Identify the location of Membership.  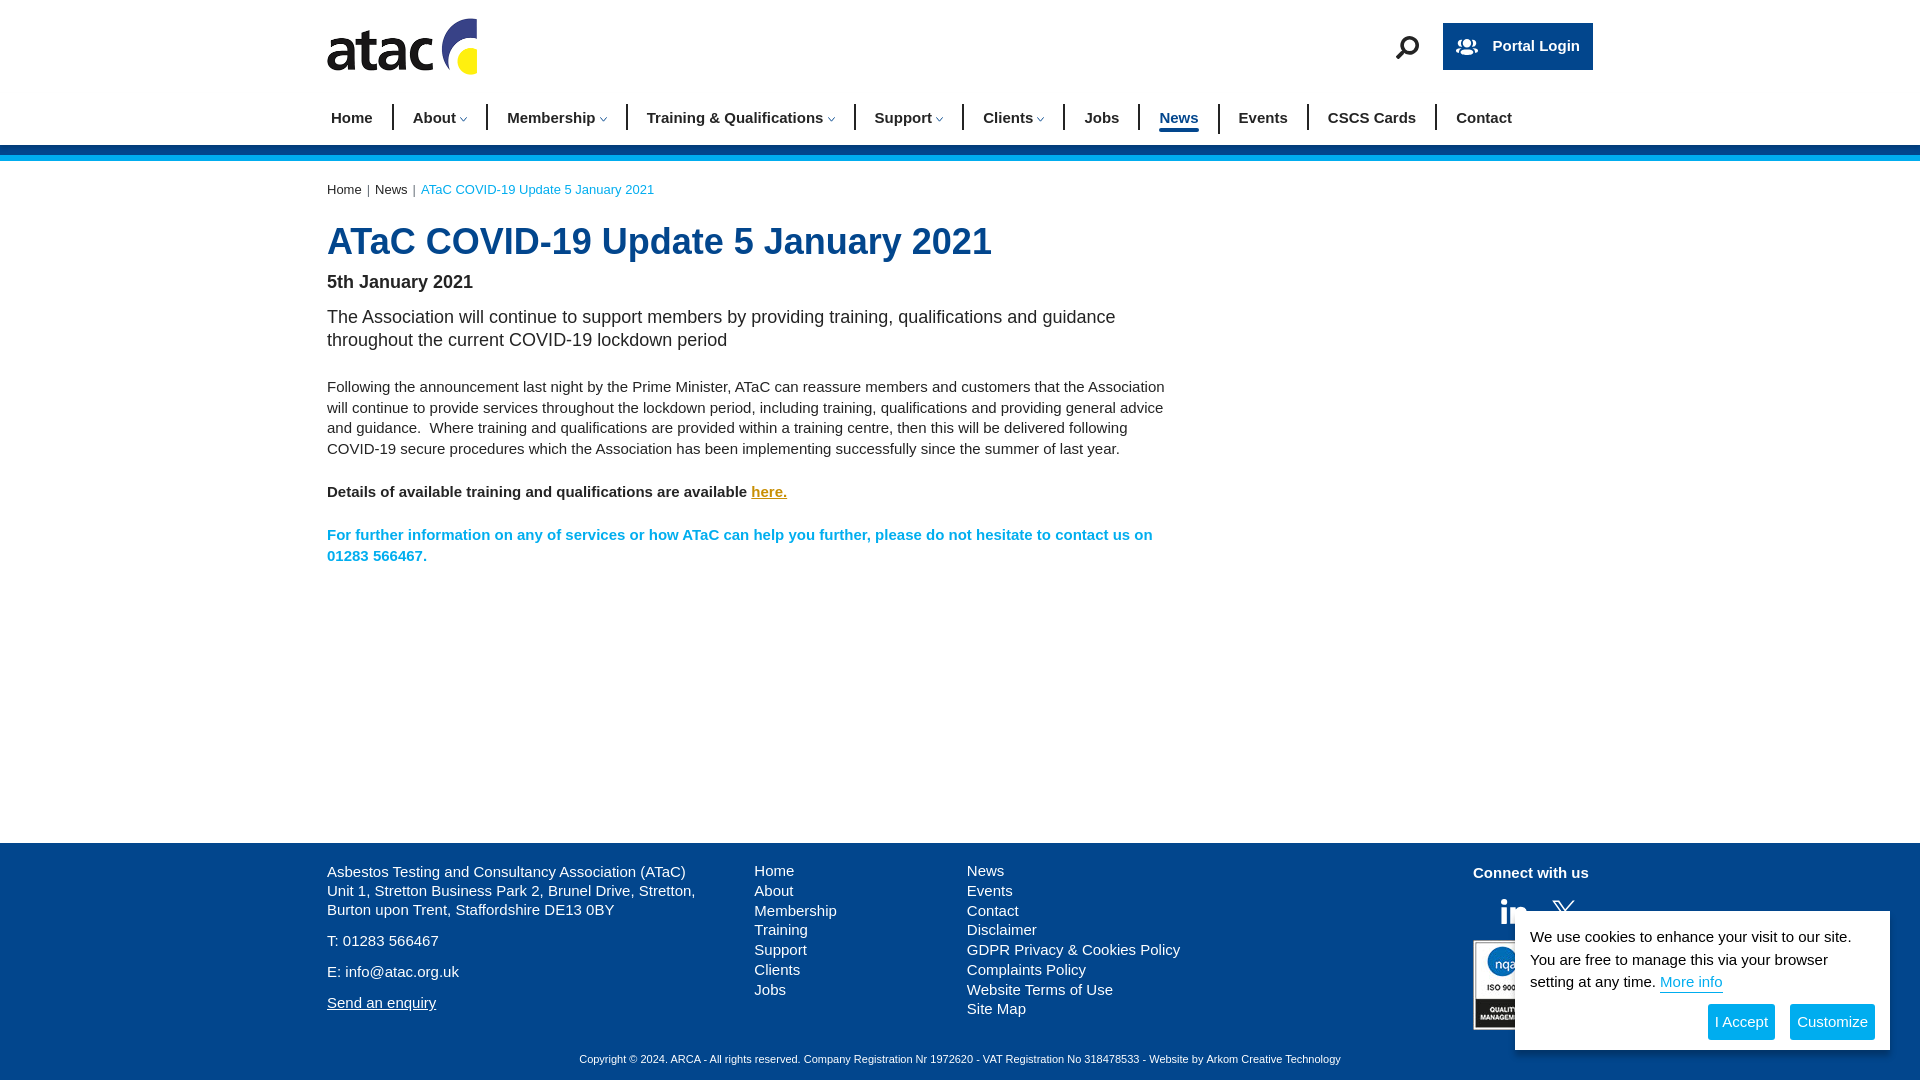
(557, 116).